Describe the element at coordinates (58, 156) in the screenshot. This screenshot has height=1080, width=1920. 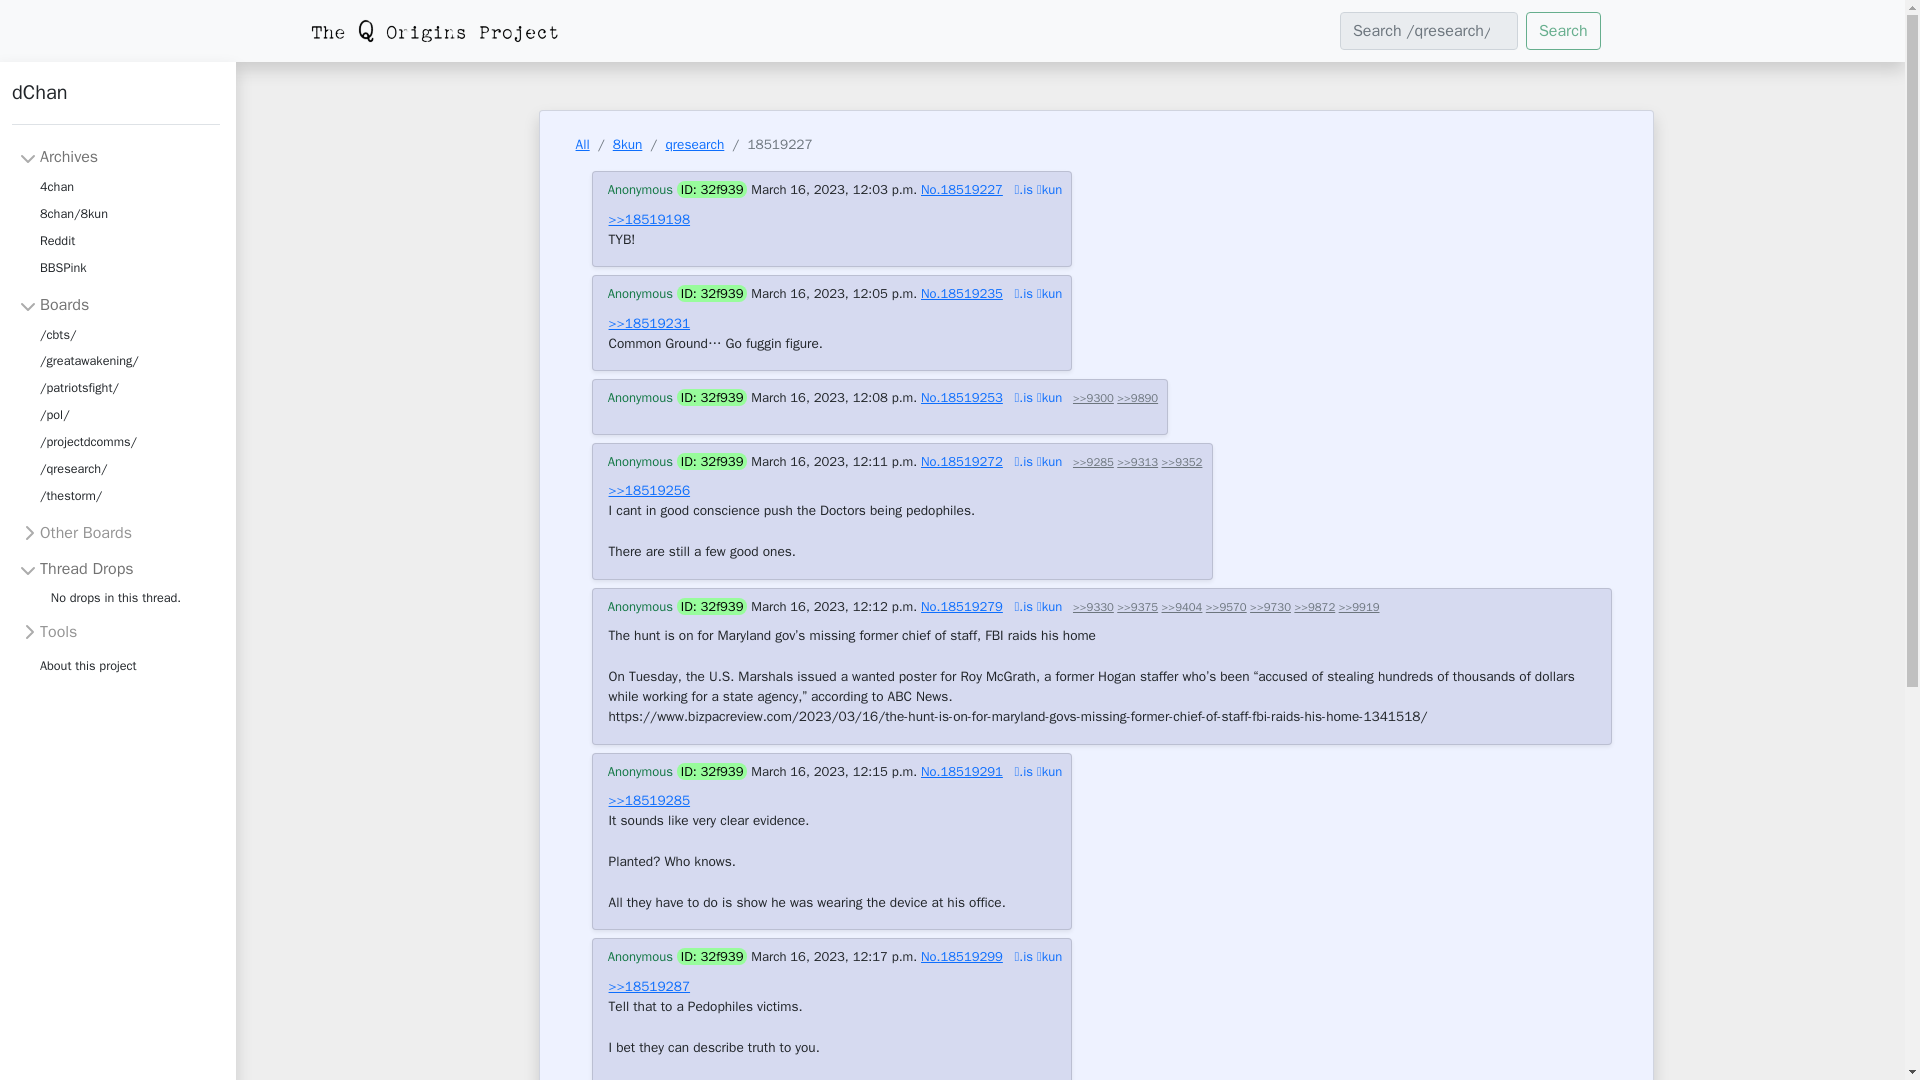
I see `Archives` at that location.